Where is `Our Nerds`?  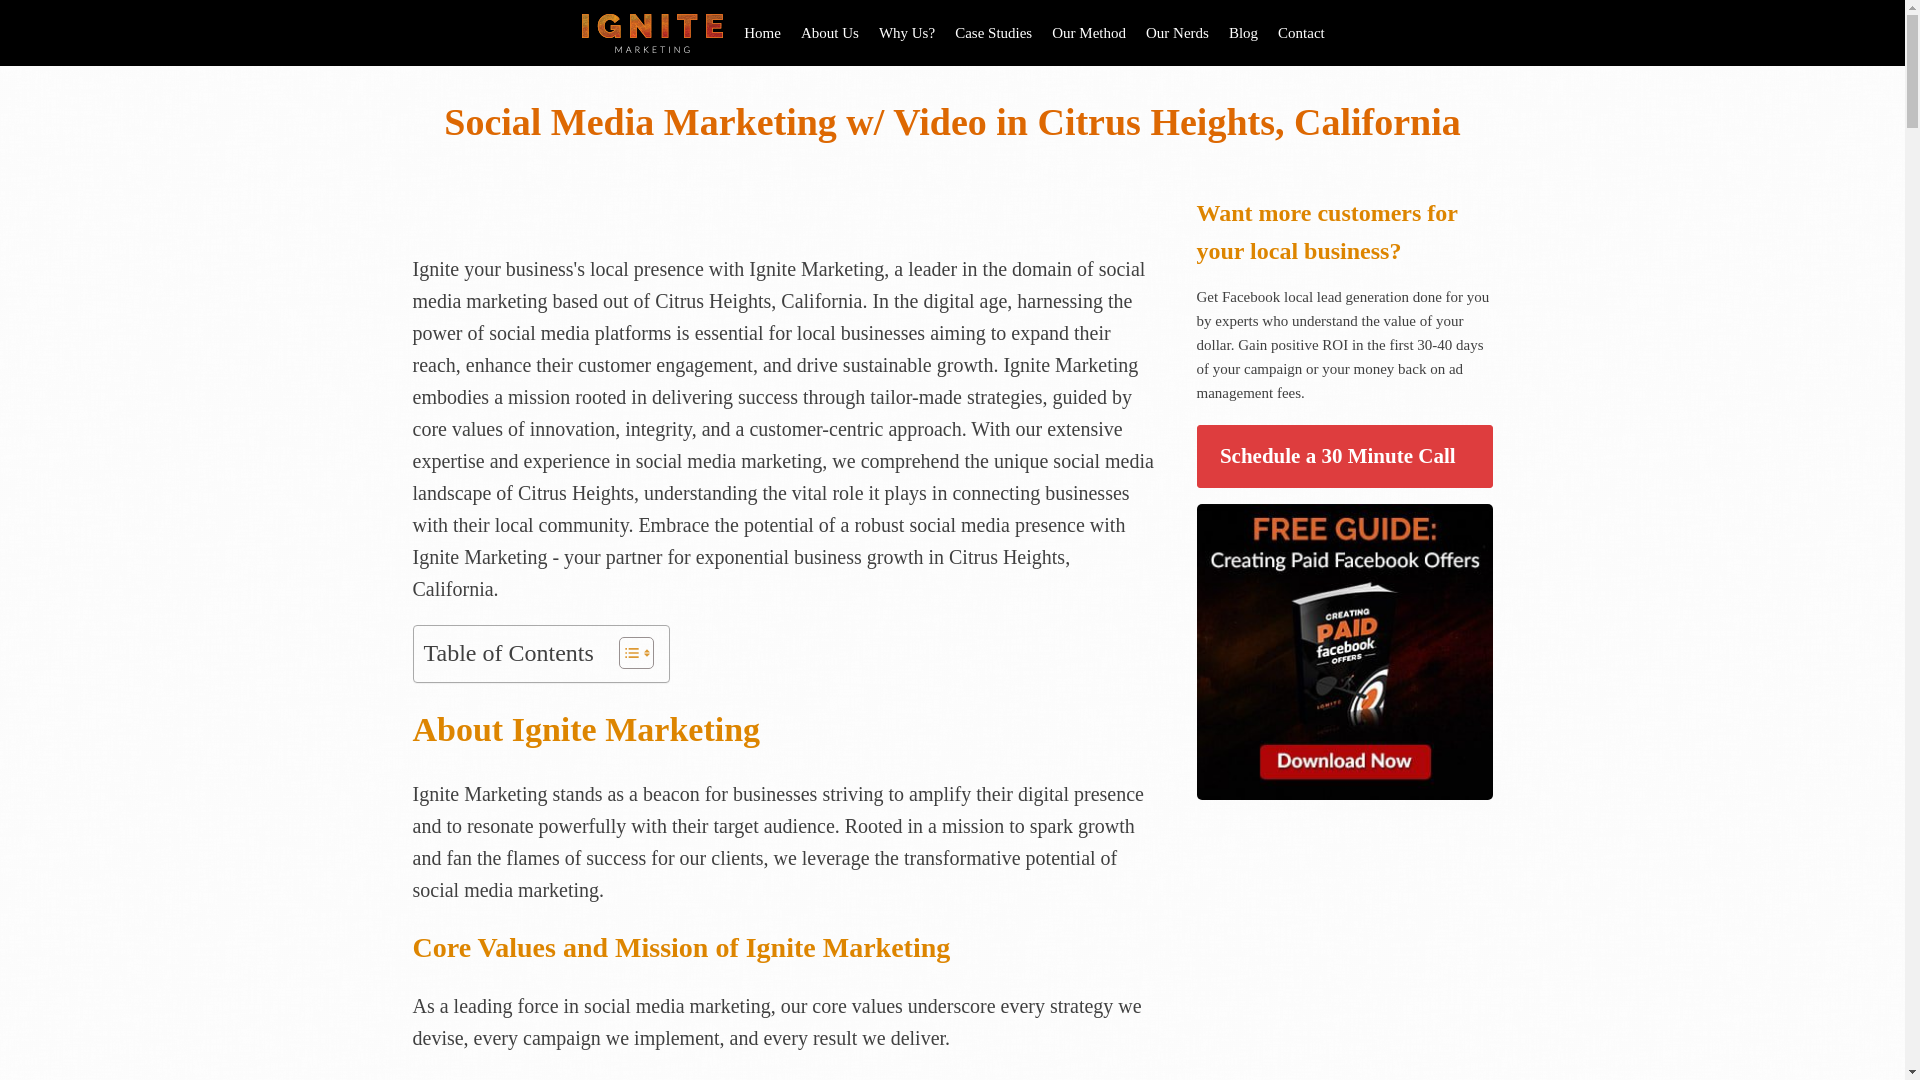
Our Nerds is located at coordinates (1178, 32).